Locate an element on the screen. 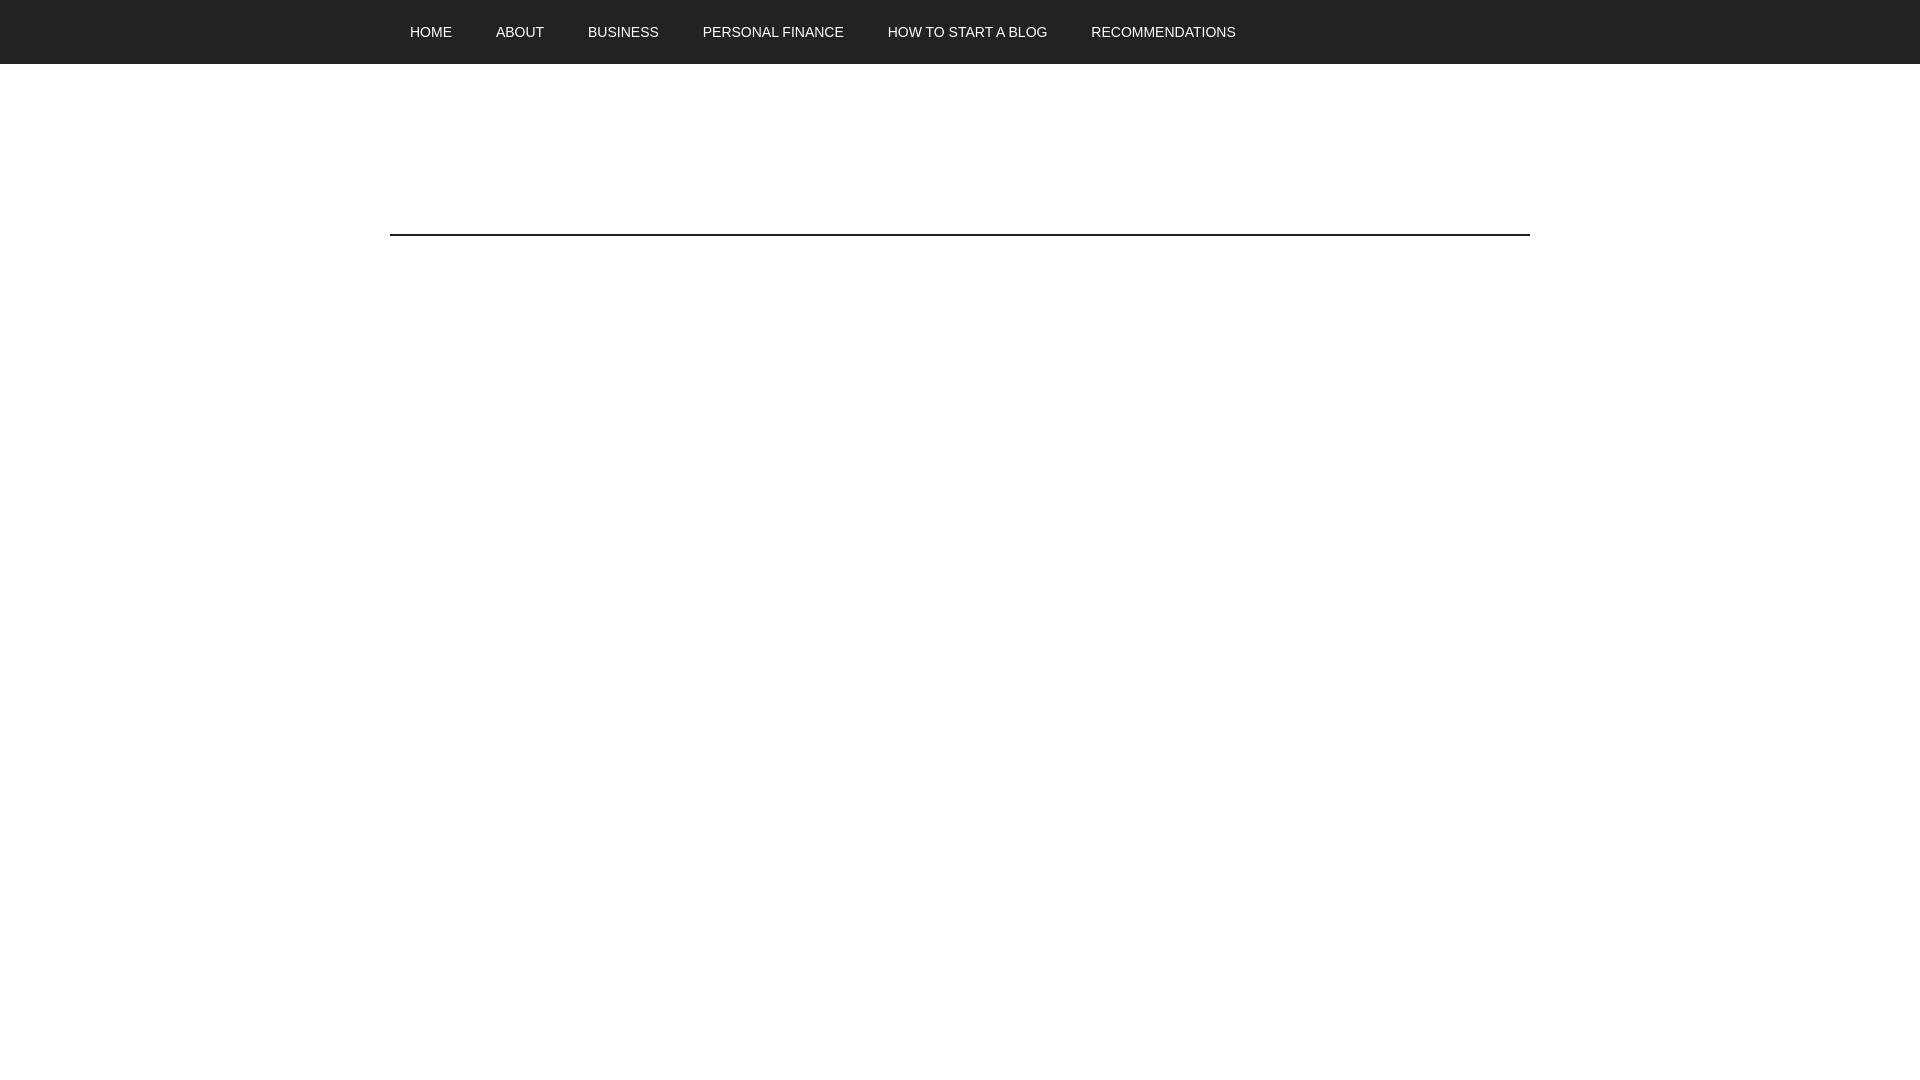 This screenshot has width=1920, height=1080. RECOMMENDATIONS is located at coordinates (1163, 32).